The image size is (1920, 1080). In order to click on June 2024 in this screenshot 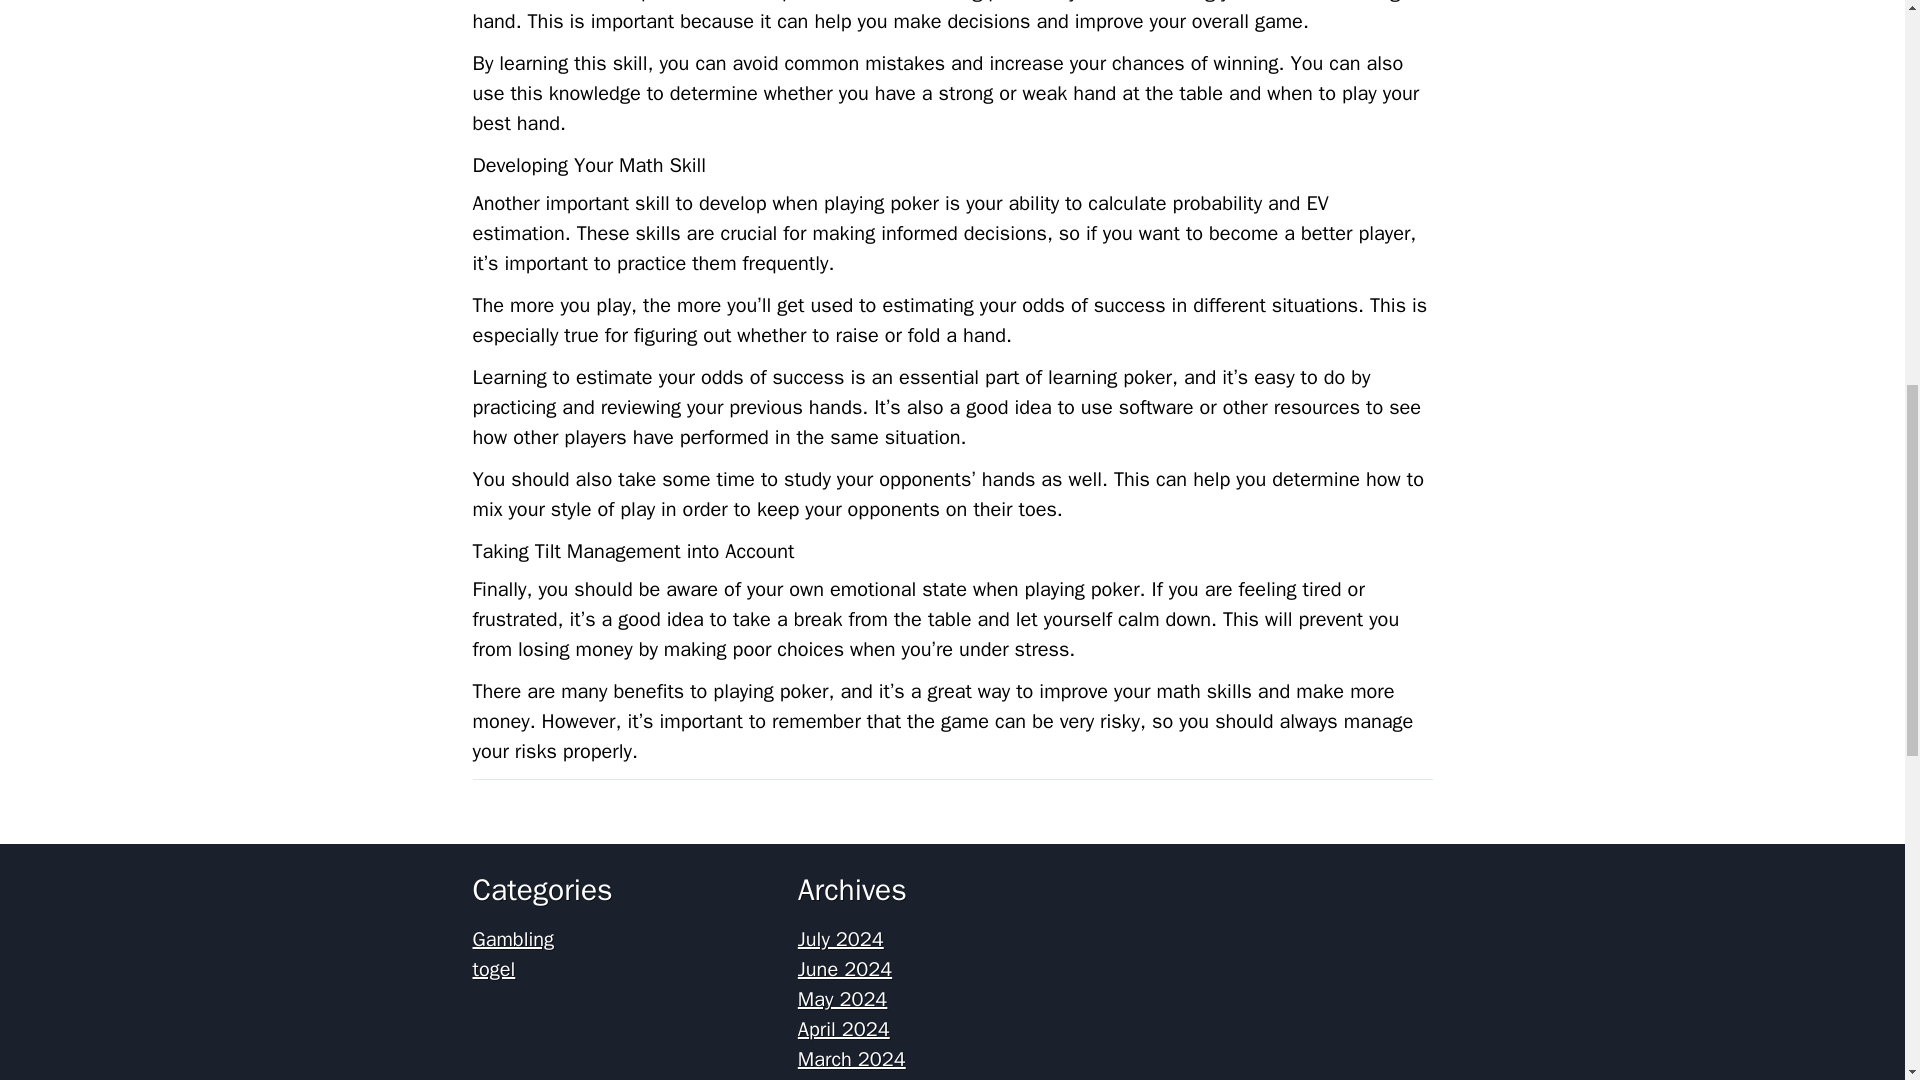, I will do `click(845, 968)`.